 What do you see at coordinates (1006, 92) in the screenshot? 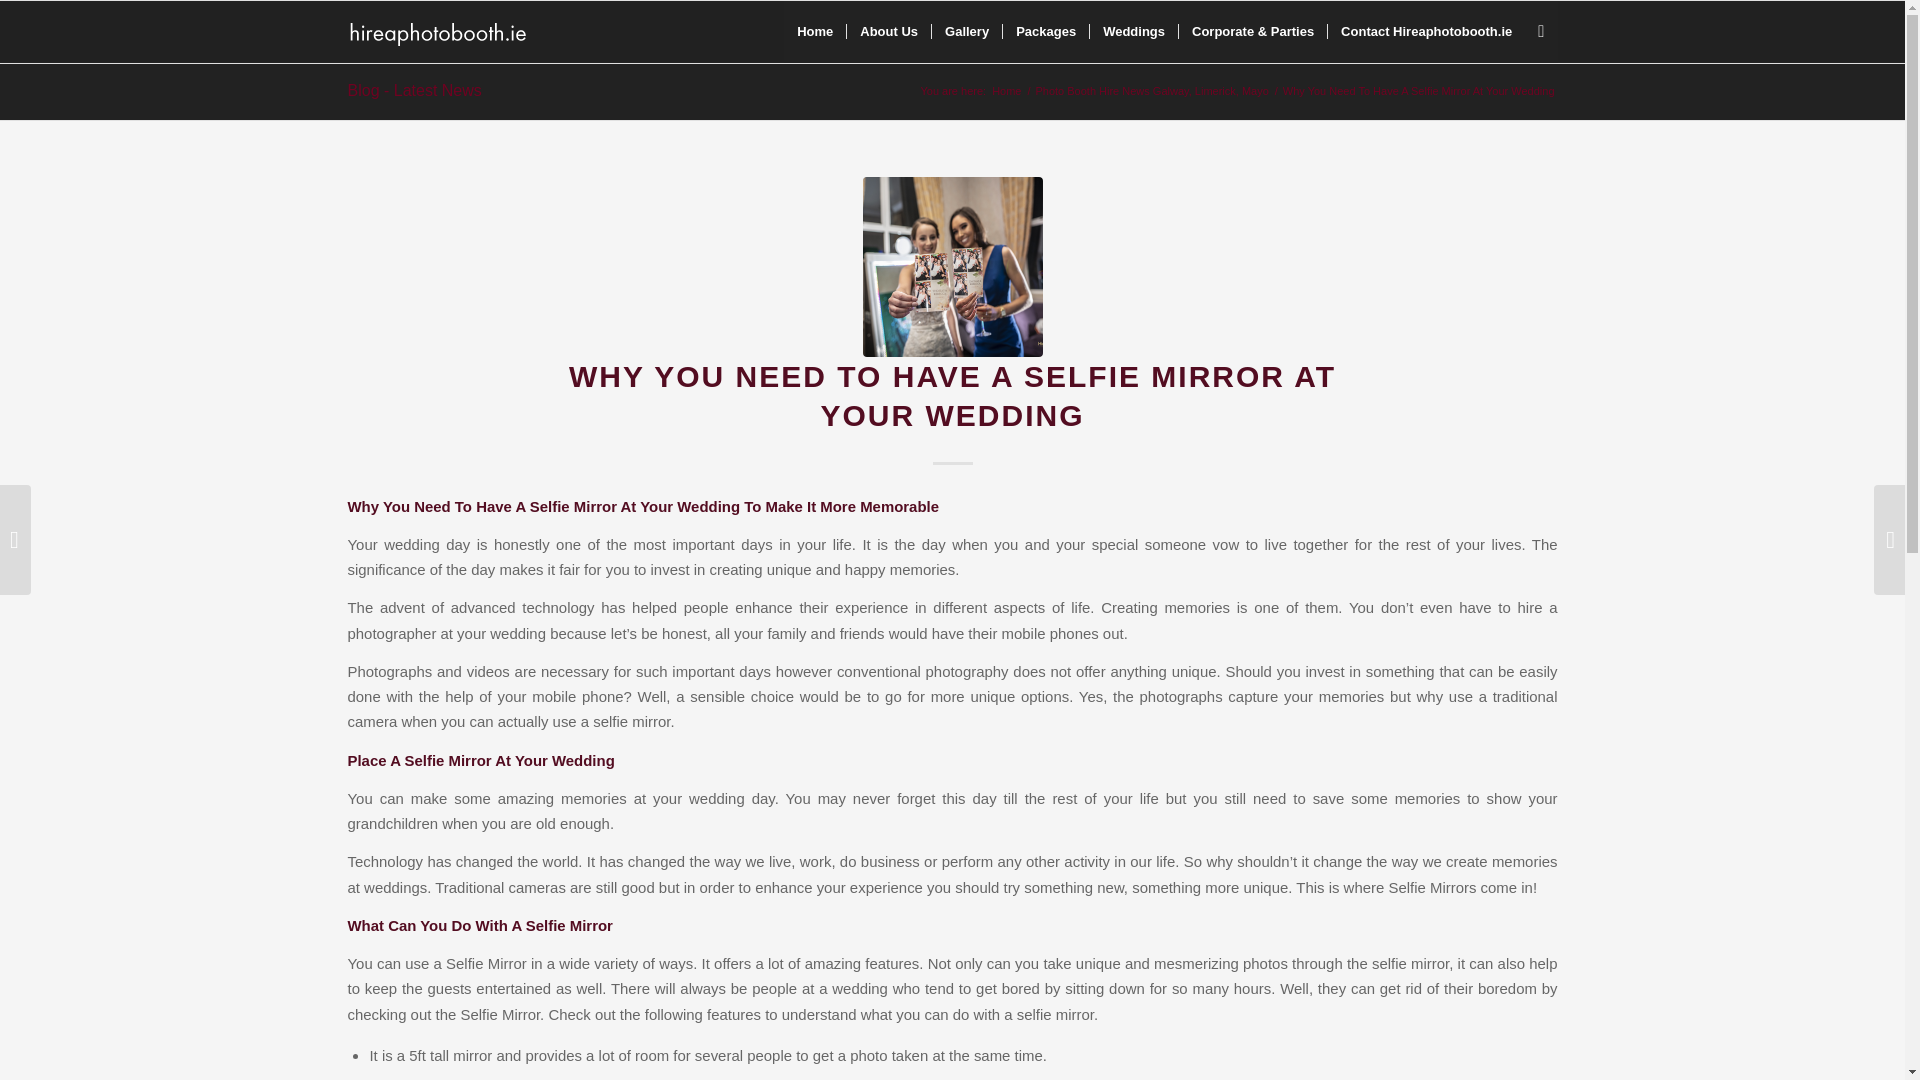
I see `Home` at bounding box center [1006, 92].